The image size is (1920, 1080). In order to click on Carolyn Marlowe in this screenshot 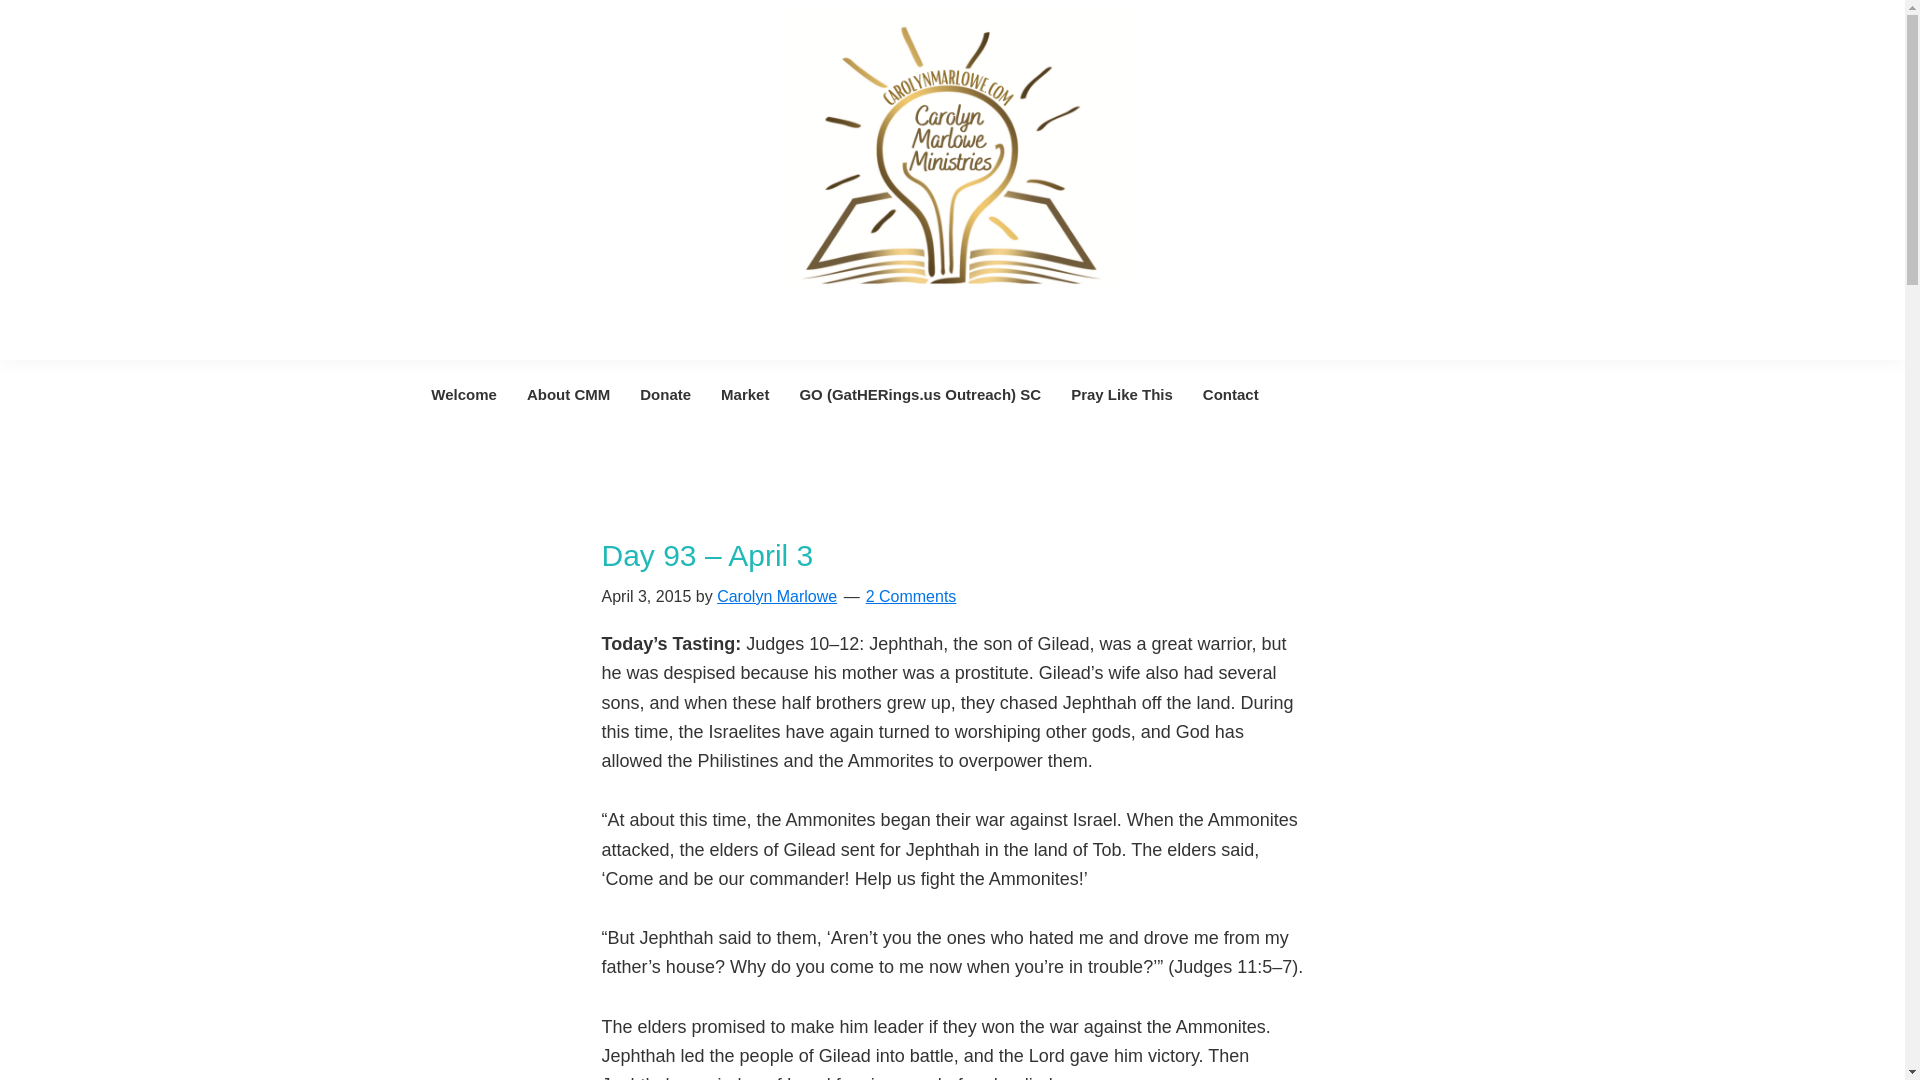, I will do `click(776, 596)`.